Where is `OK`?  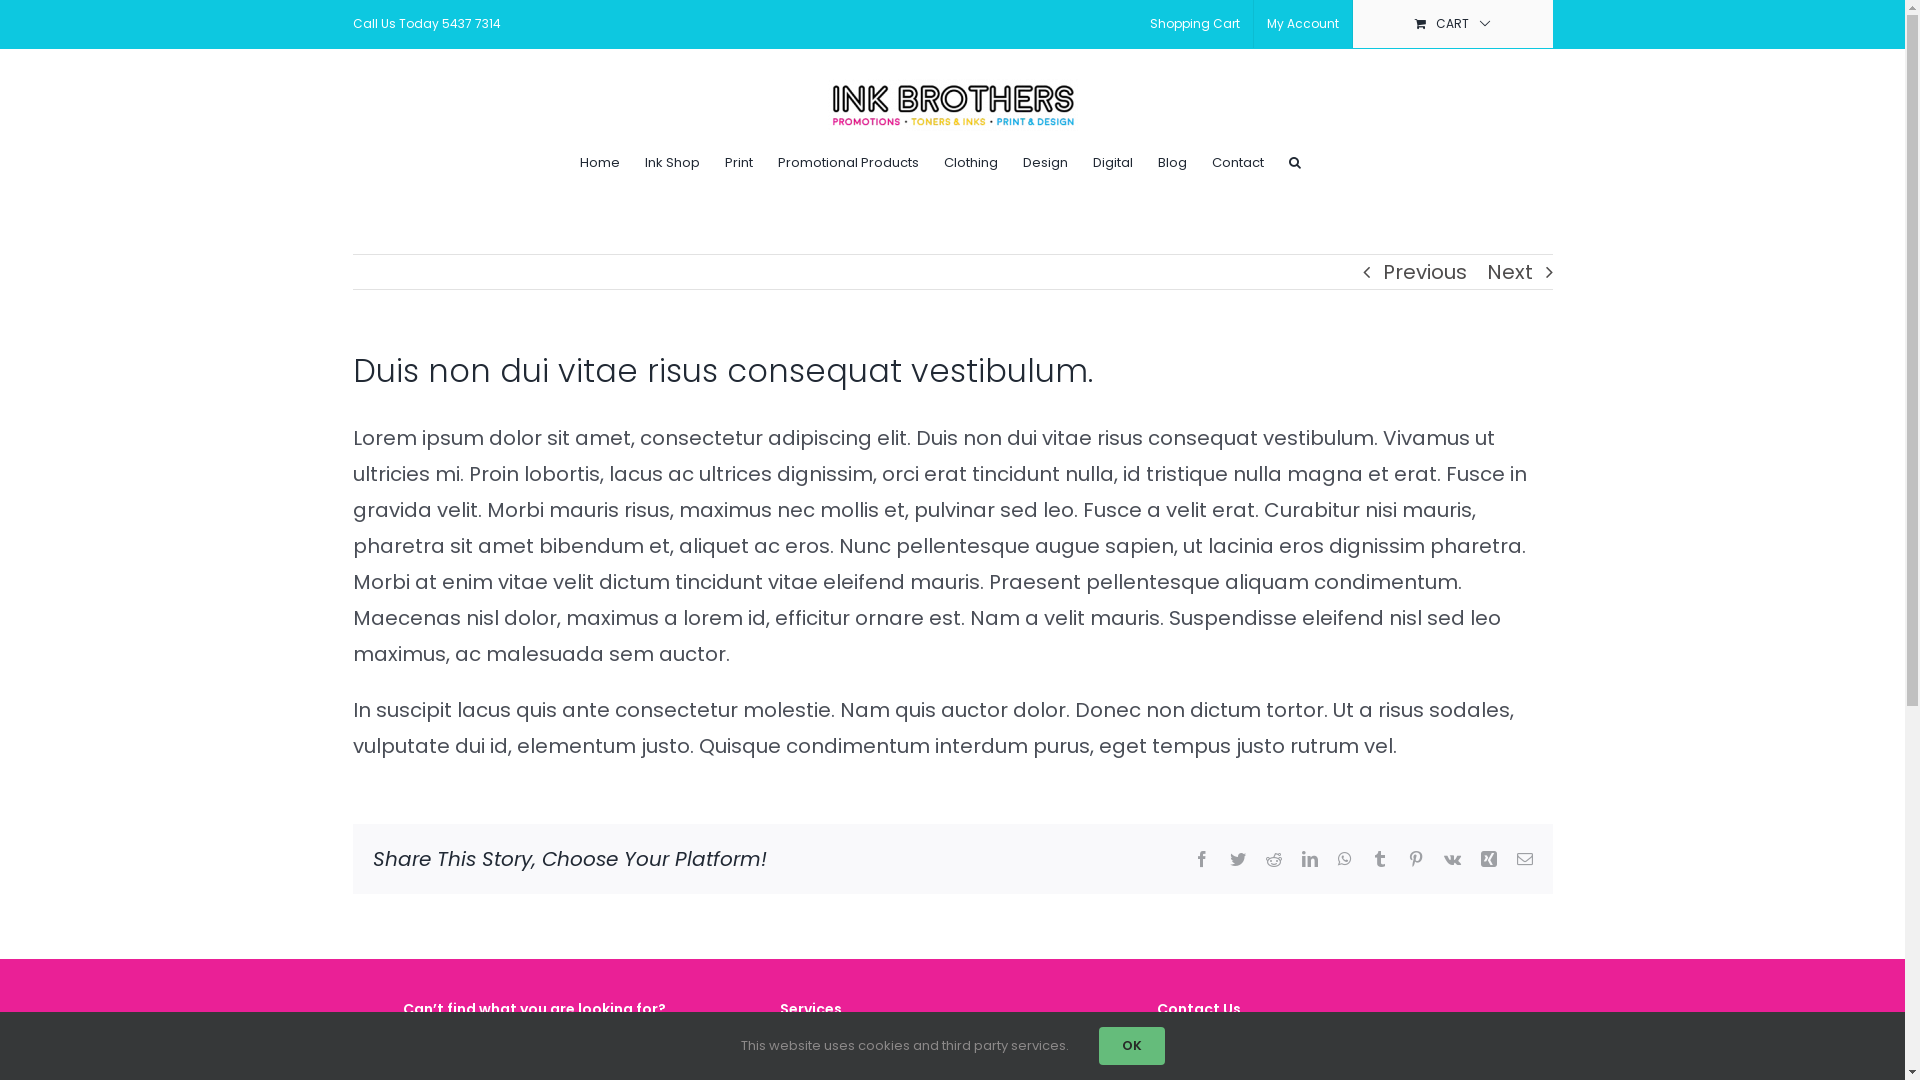 OK is located at coordinates (1131, 1046).